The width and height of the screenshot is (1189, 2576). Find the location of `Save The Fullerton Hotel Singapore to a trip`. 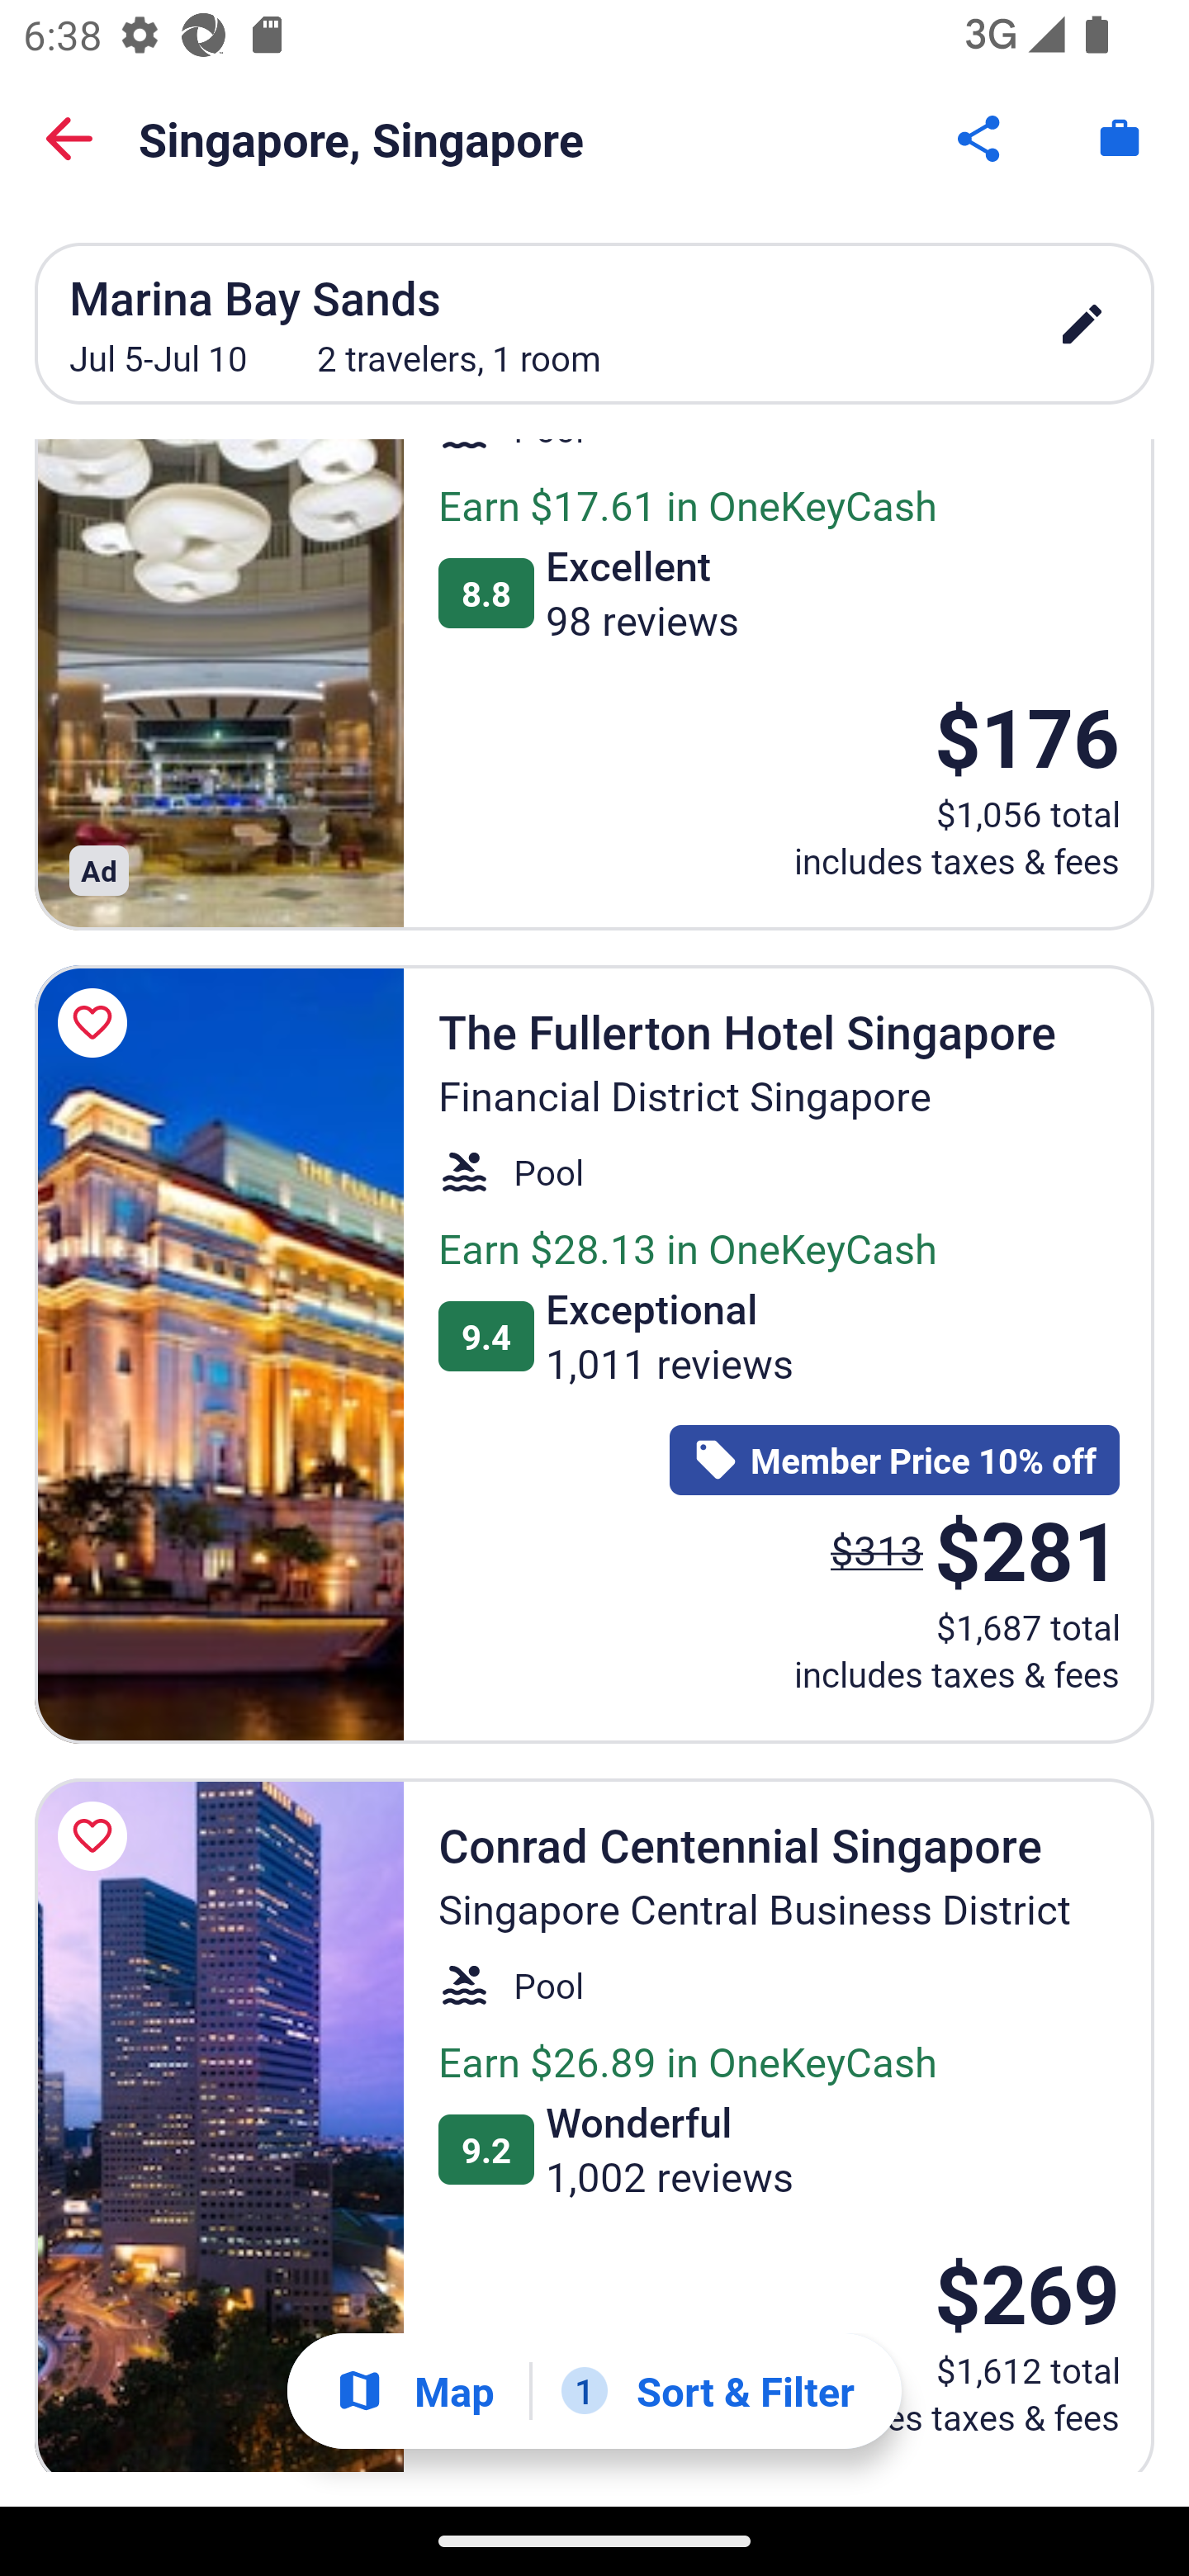

Save The Fullerton Hotel Singapore to a trip is located at coordinates (97, 1022).